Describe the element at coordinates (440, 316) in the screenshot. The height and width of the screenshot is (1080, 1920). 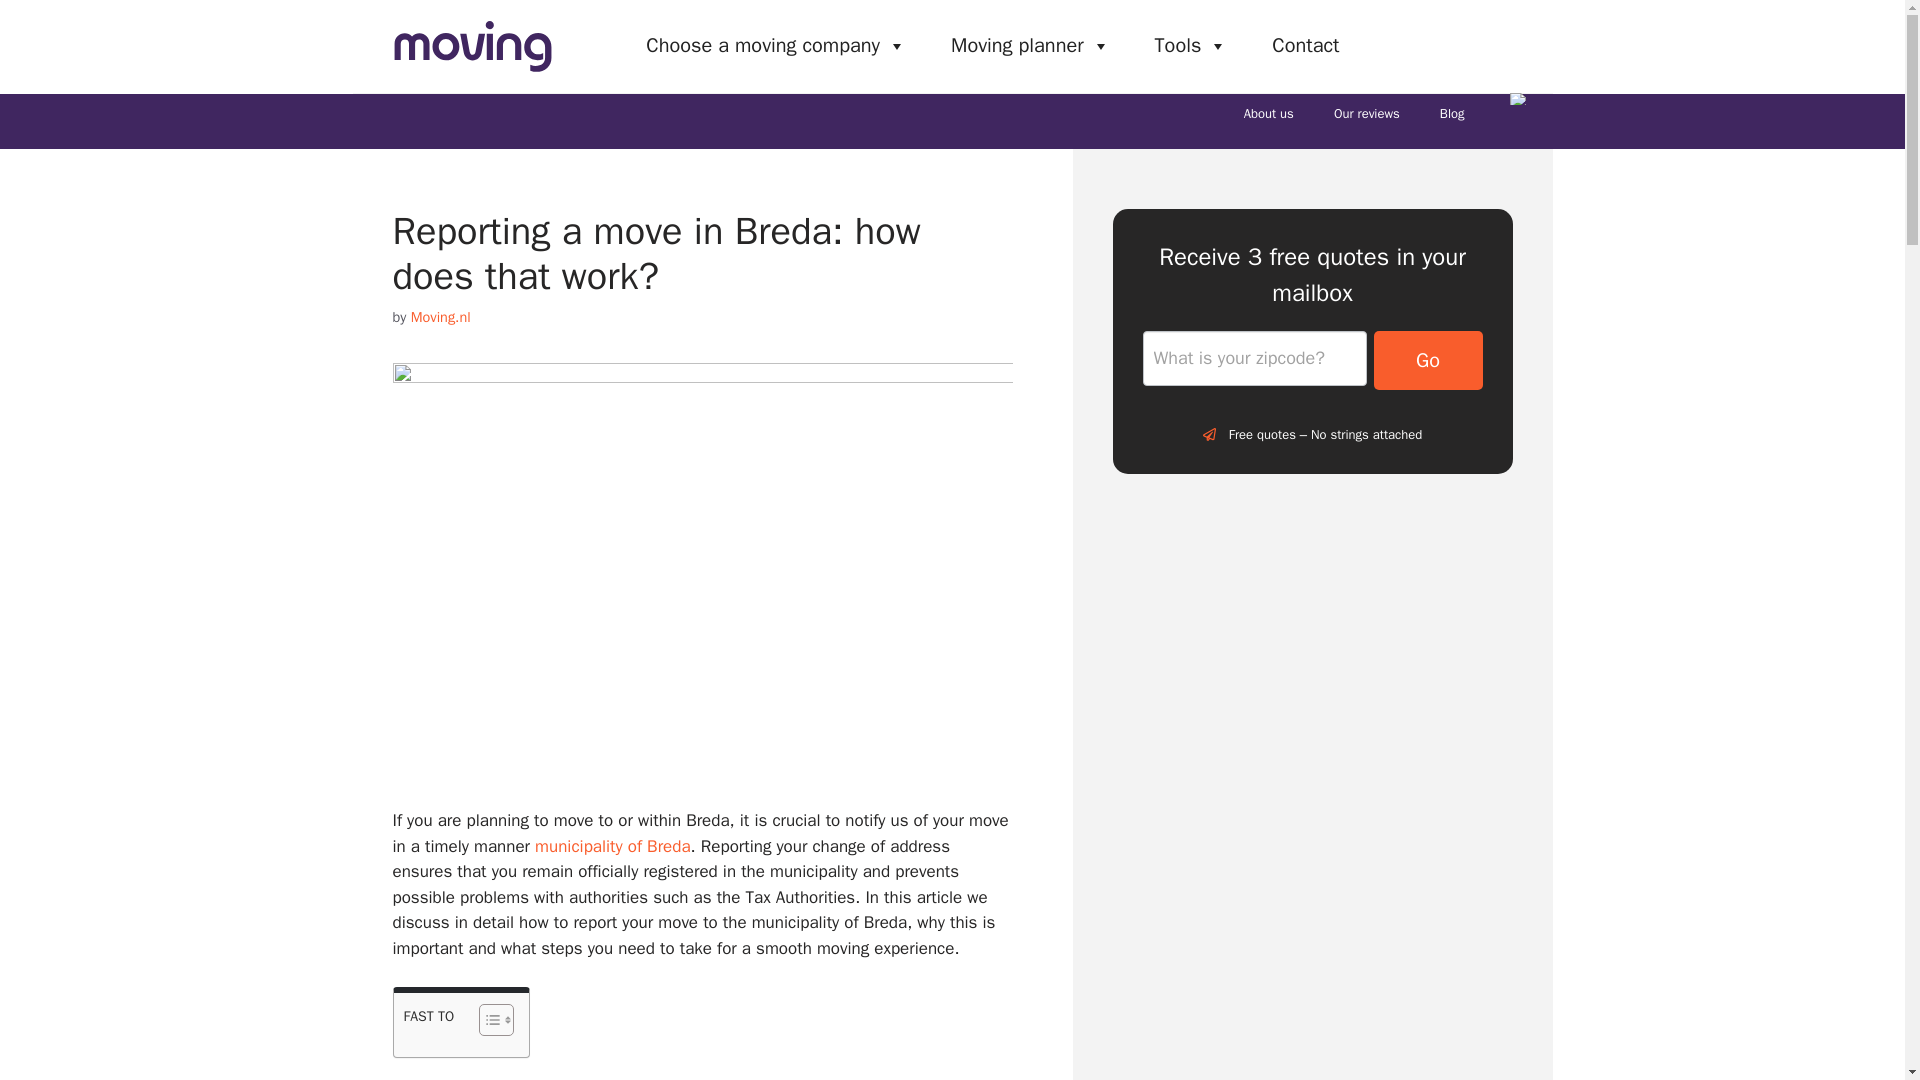
I see `View all posts by Moving.nl` at that location.